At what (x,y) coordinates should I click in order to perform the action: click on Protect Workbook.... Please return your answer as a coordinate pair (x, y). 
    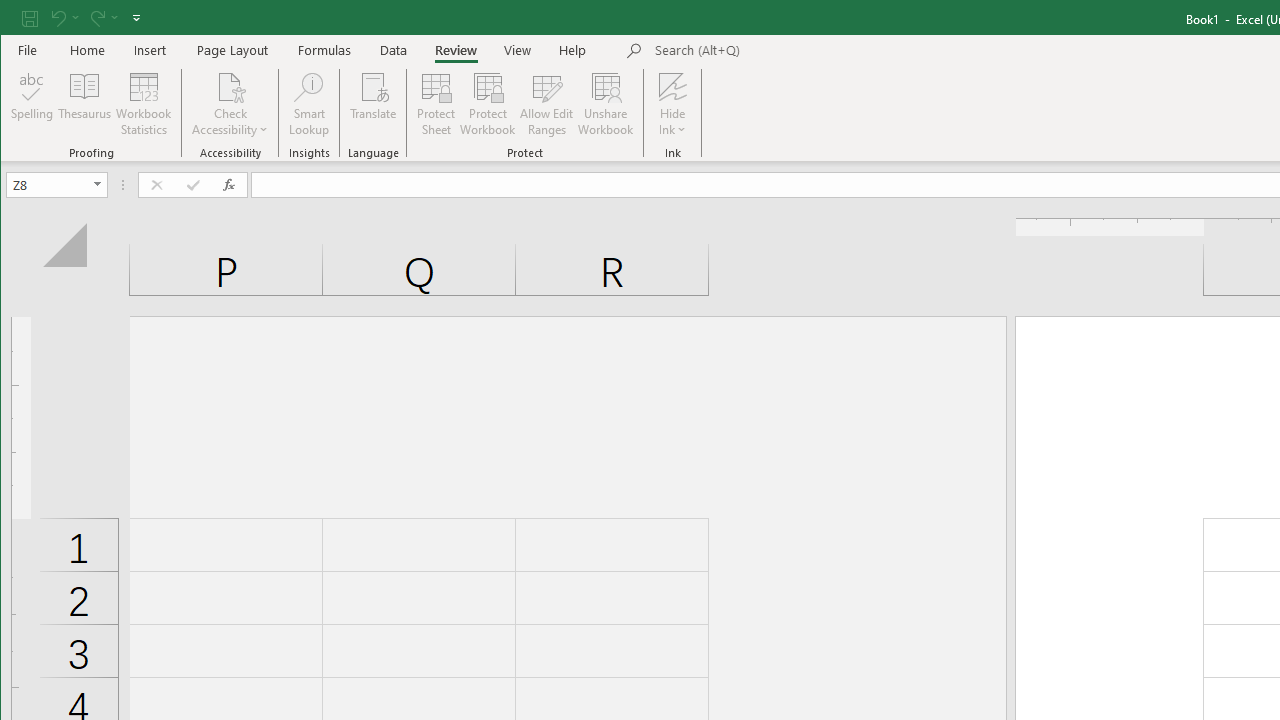
    Looking at the image, I should click on (488, 104).